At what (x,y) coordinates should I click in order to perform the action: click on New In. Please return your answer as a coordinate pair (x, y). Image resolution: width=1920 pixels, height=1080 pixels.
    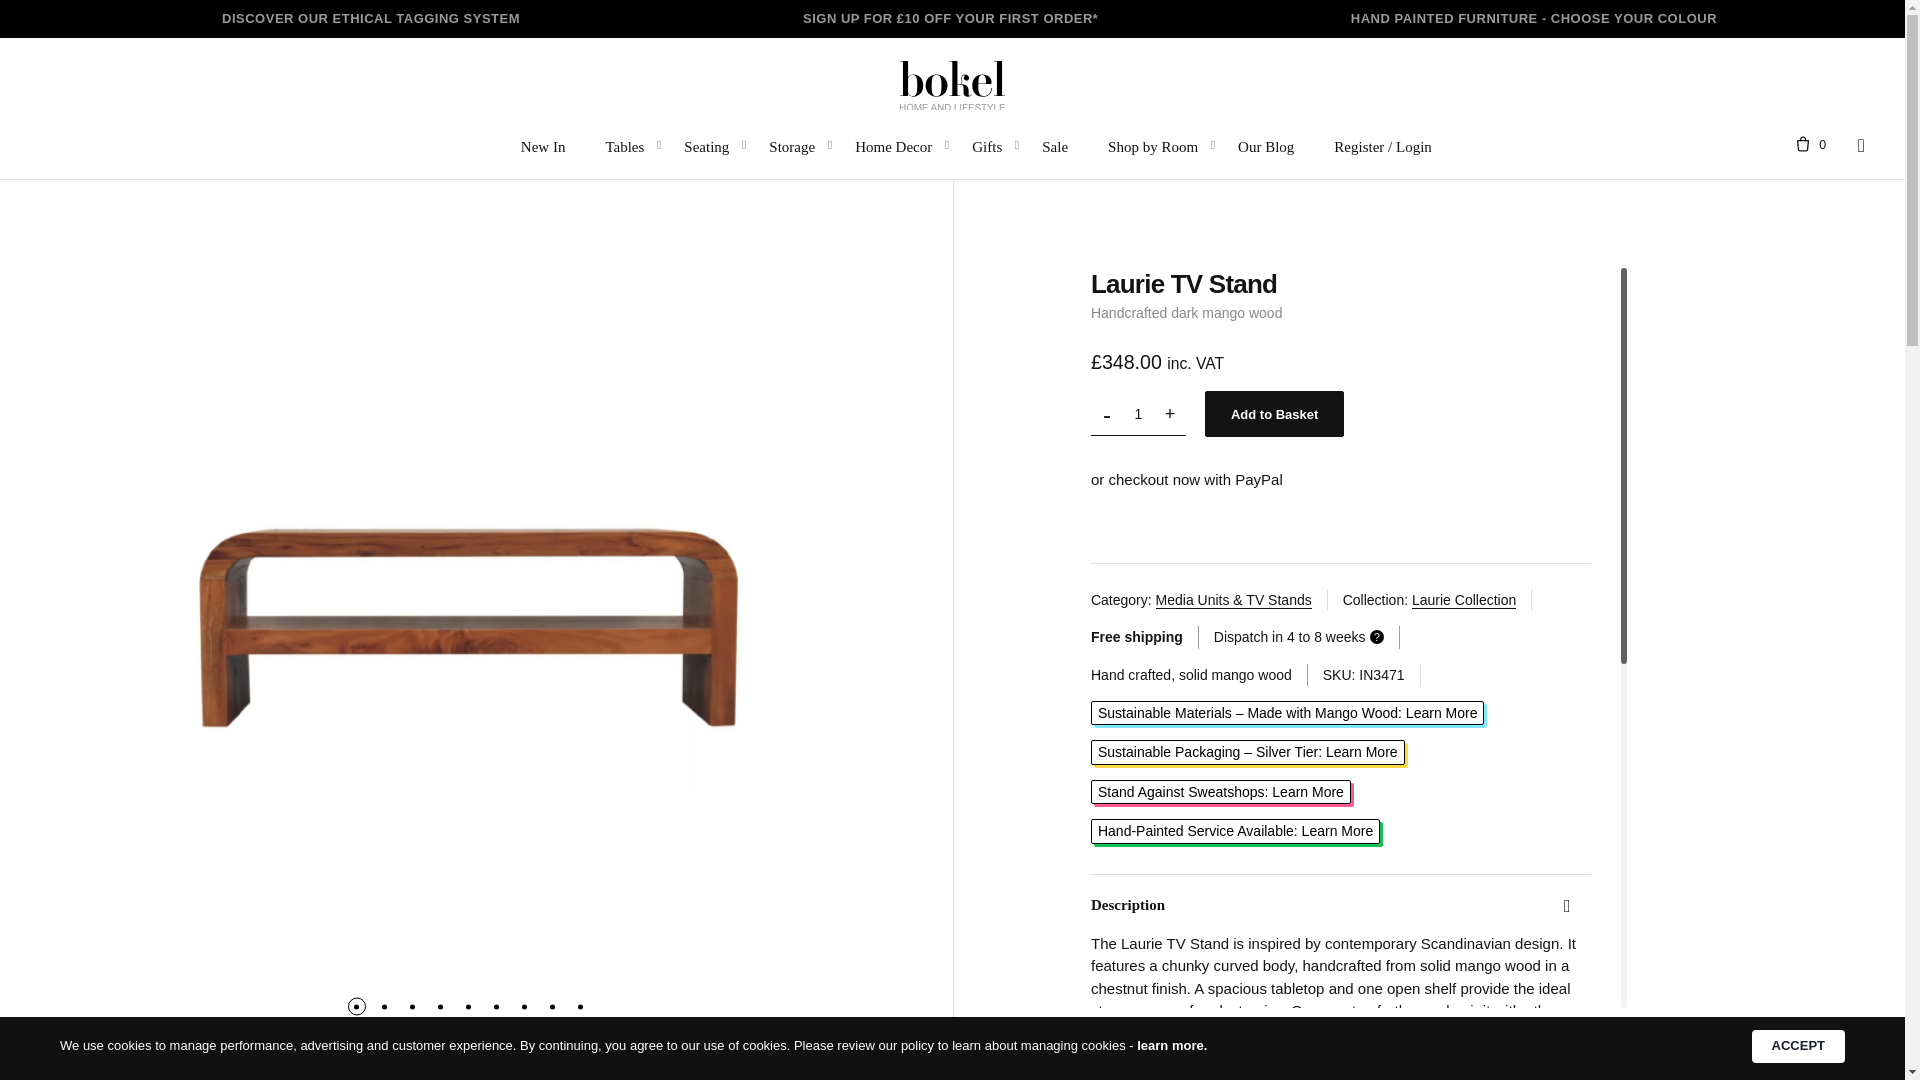
    Looking at the image, I should click on (543, 145).